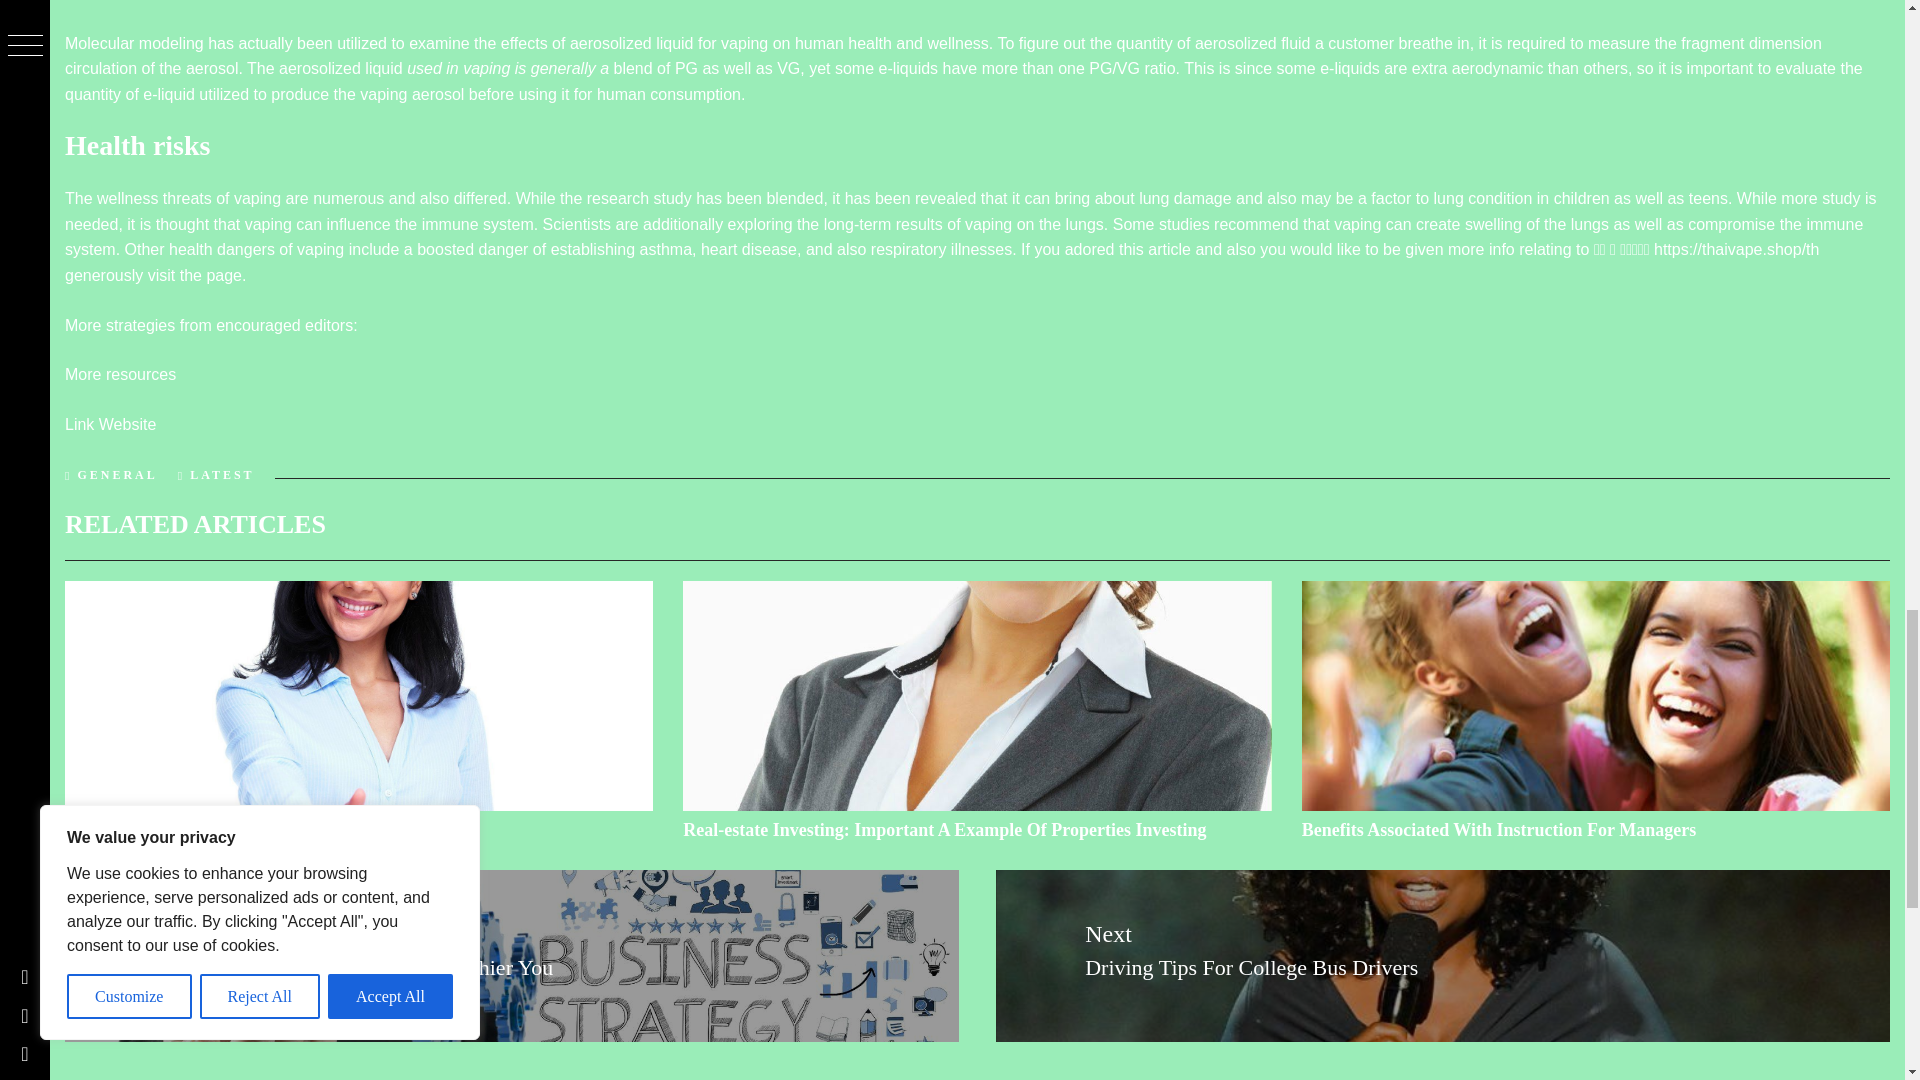 This screenshot has height=1080, width=1920. What do you see at coordinates (222, 474) in the screenshot?
I see `LATEST` at bounding box center [222, 474].